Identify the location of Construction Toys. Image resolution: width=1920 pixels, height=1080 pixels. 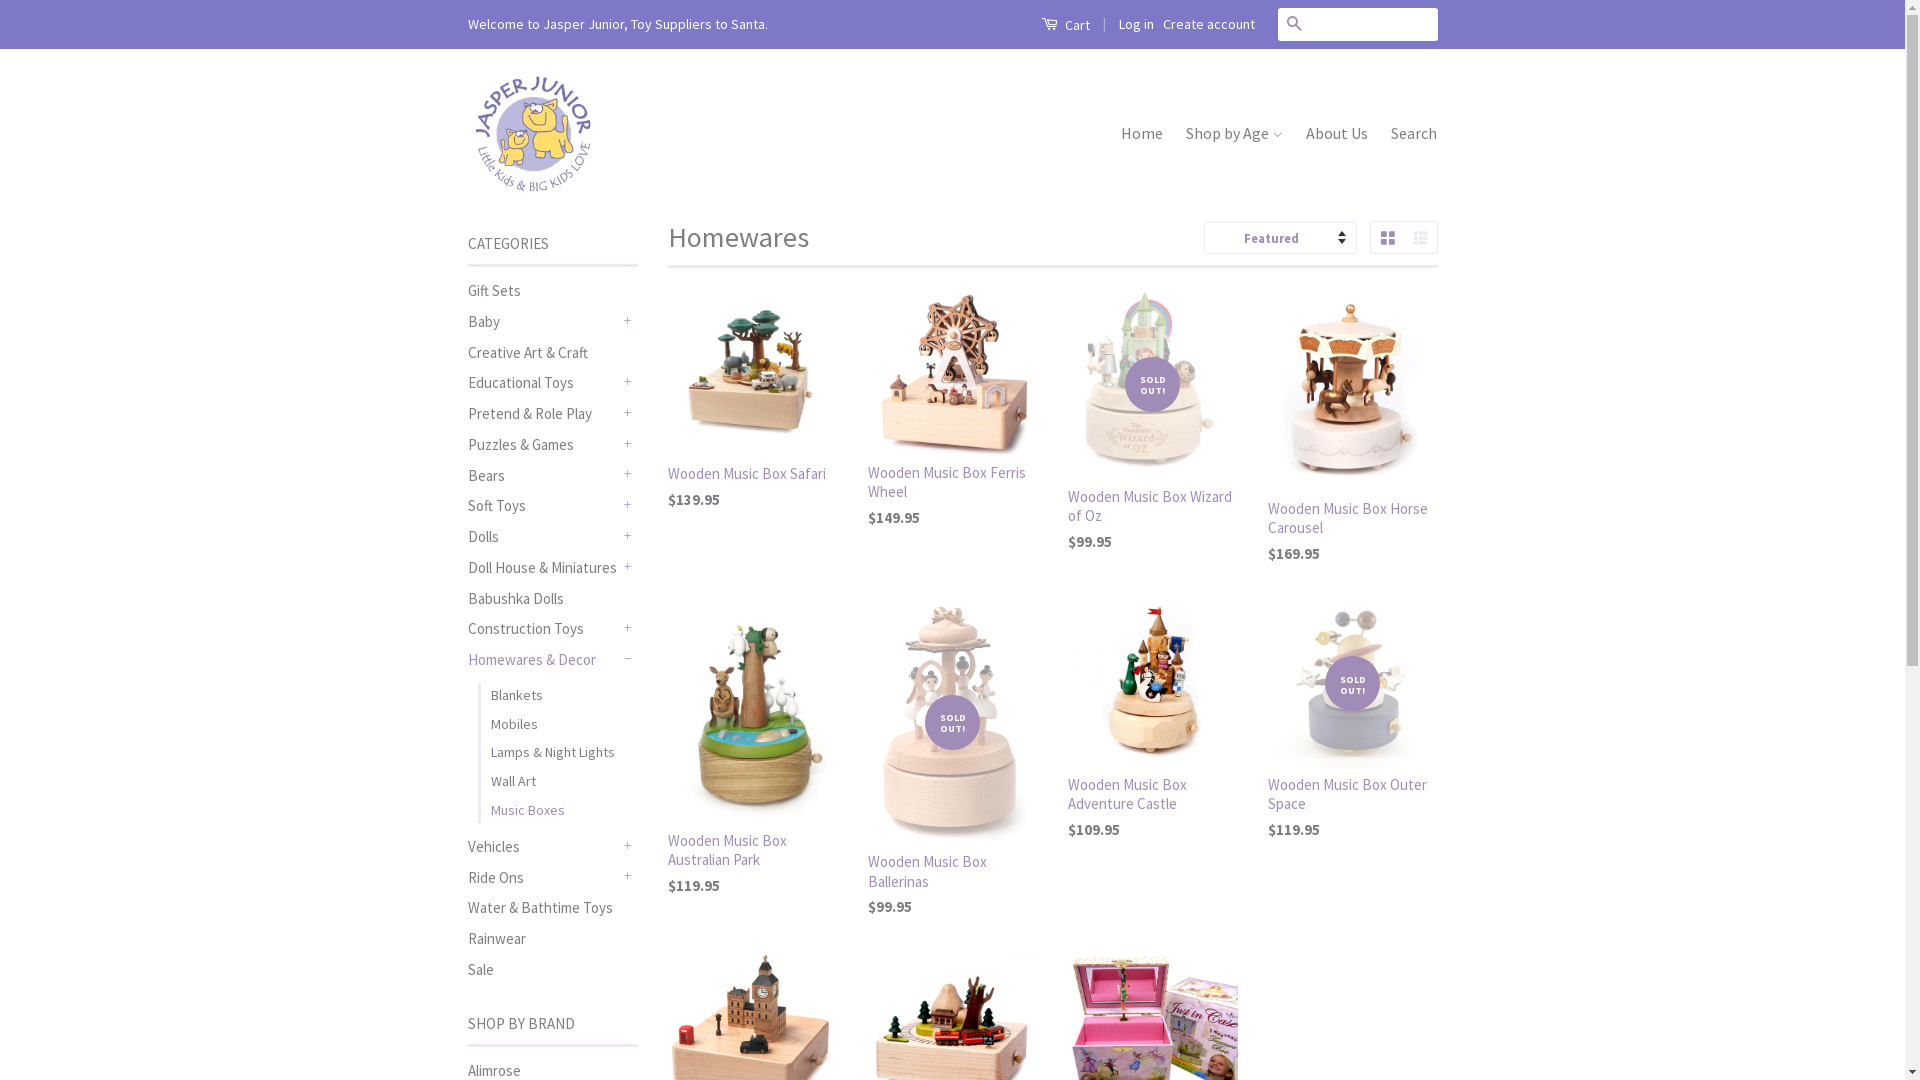
(543, 628).